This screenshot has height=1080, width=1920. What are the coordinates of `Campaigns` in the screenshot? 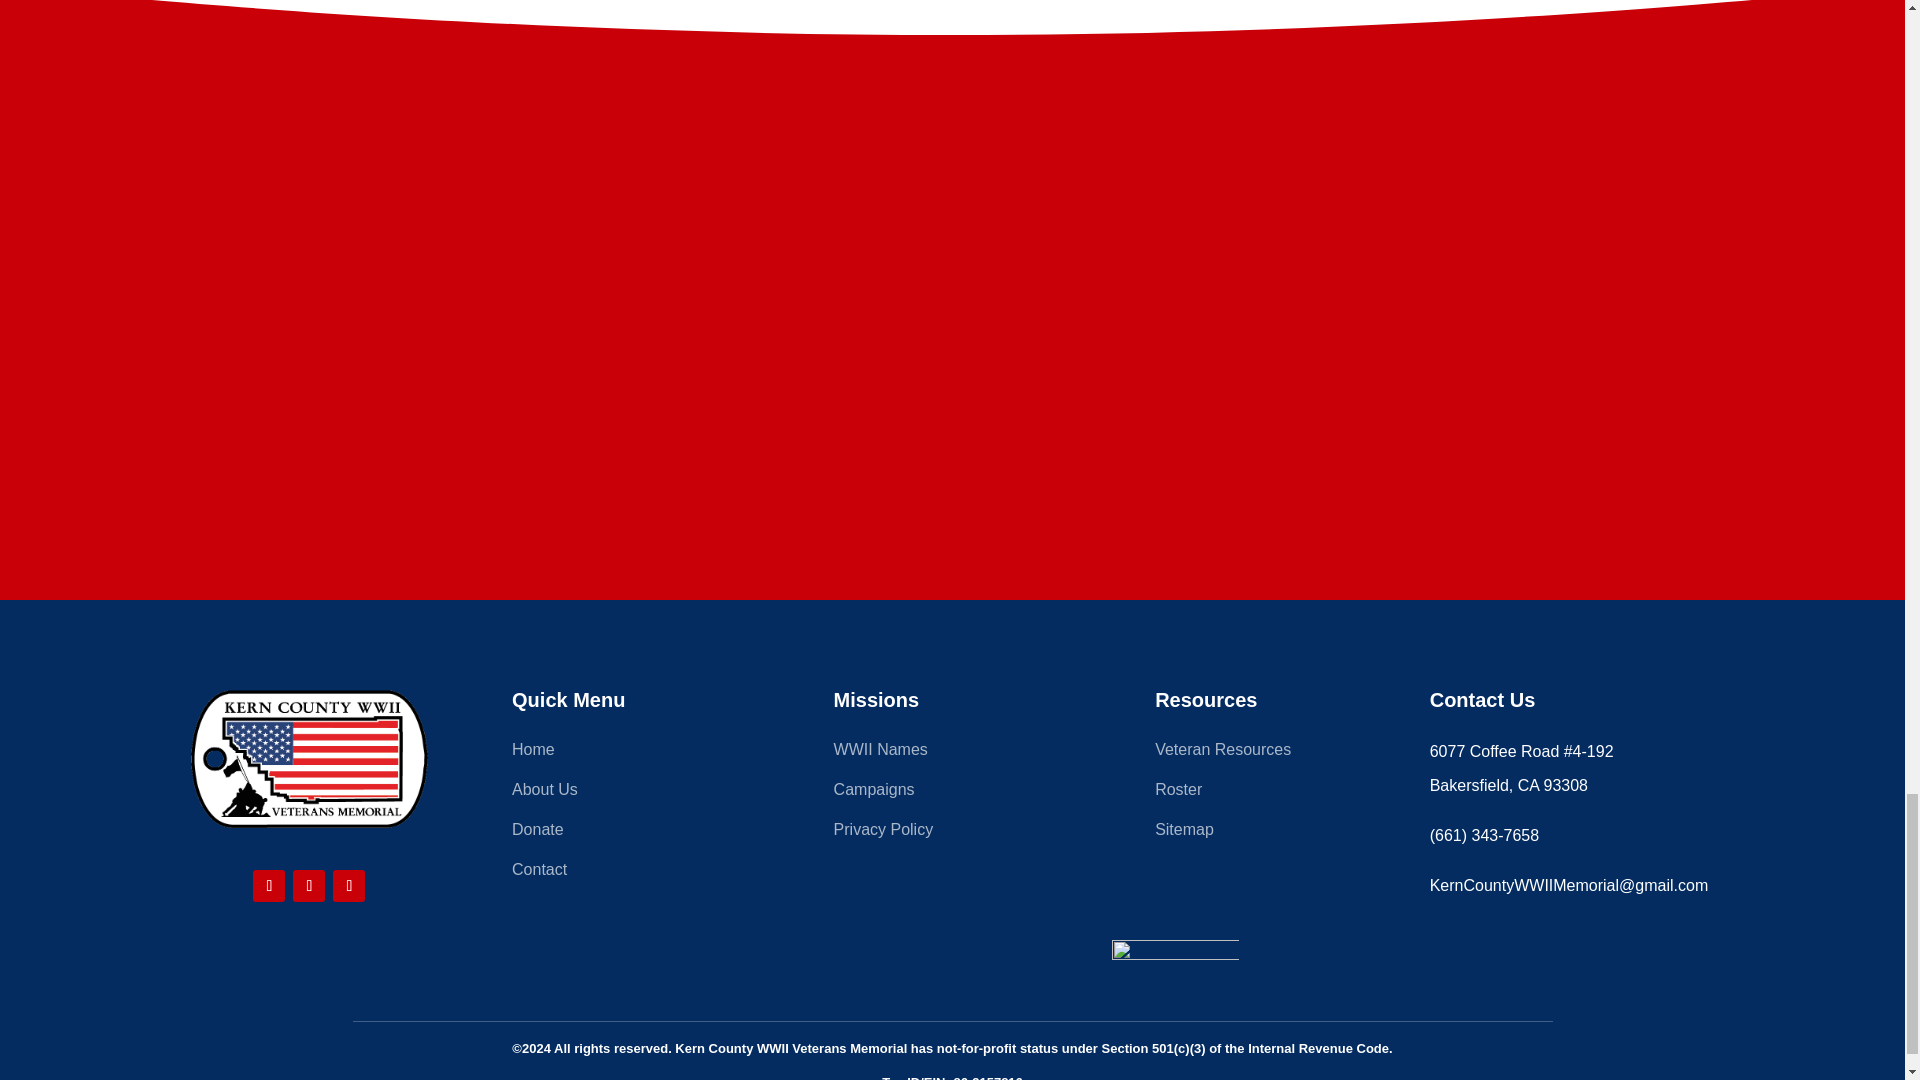 It's located at (952, 794).